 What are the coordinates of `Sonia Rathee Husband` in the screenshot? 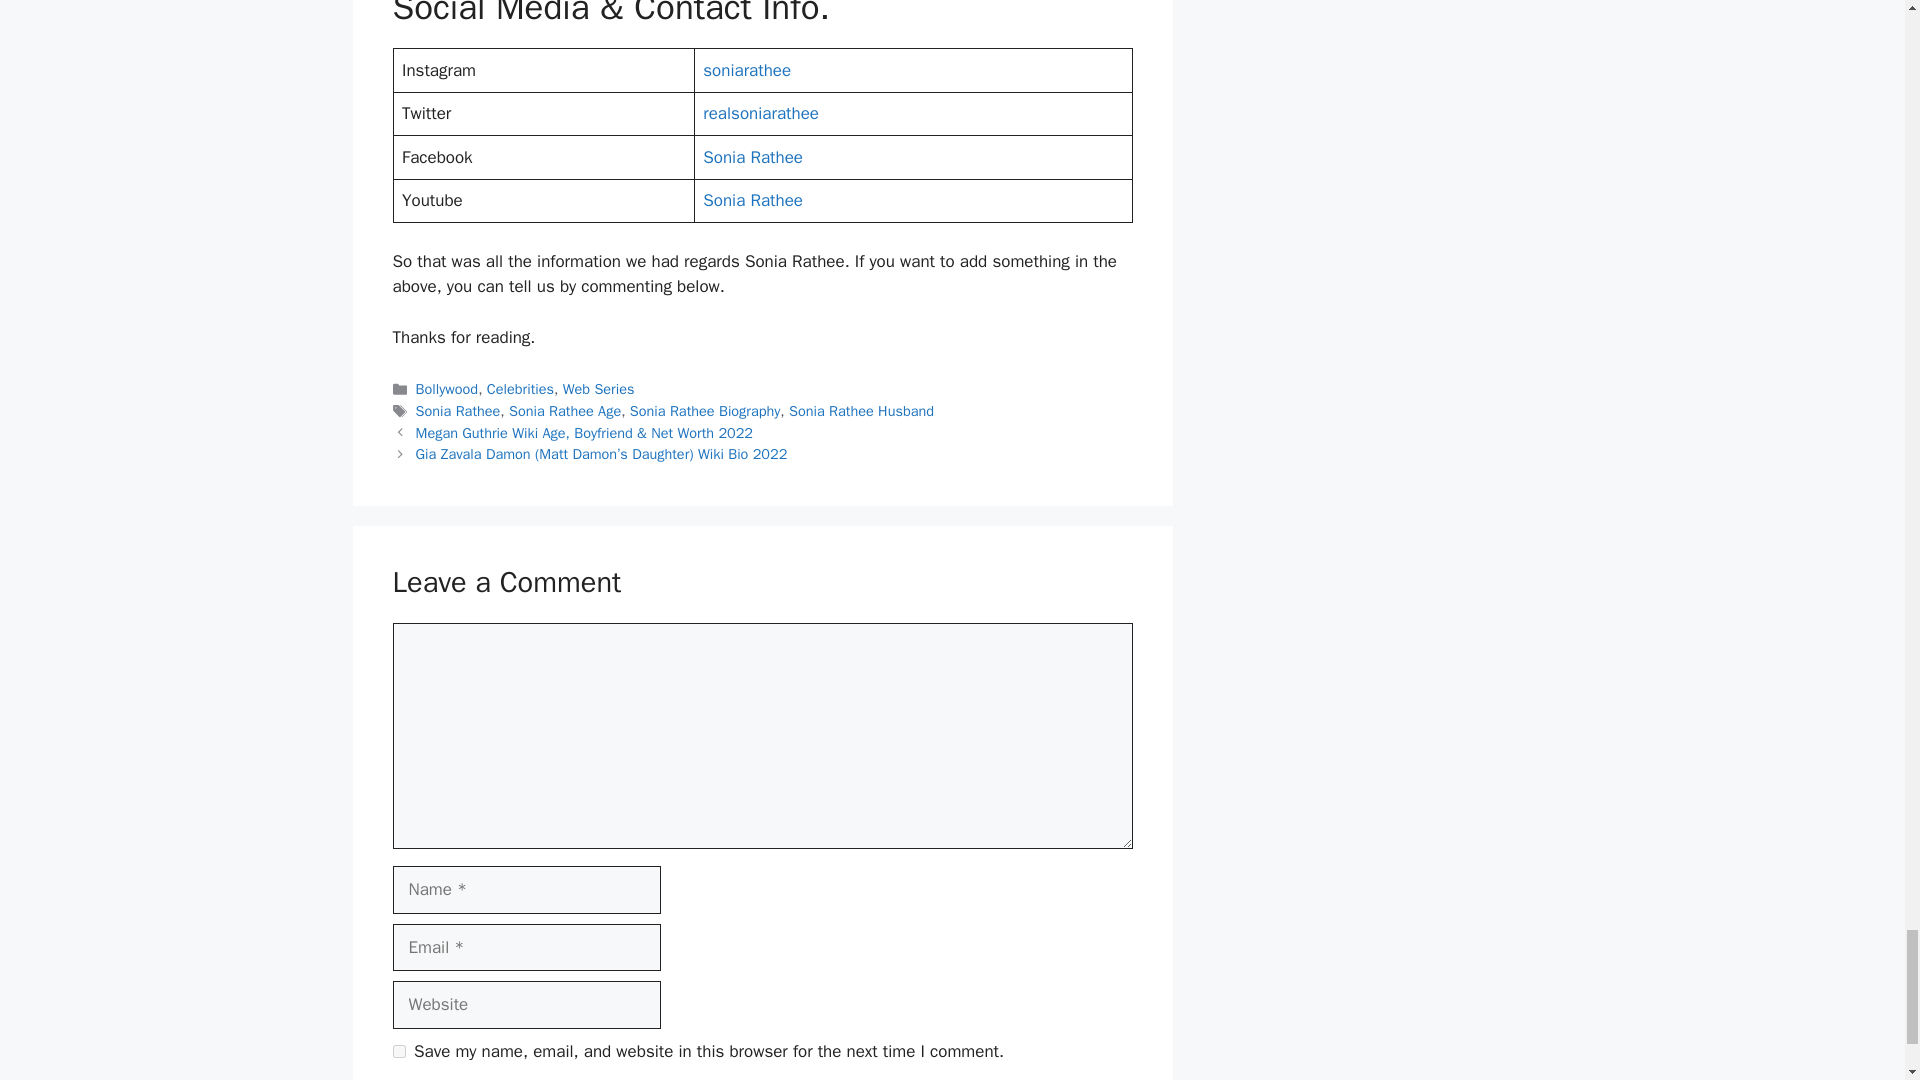 It's located at (861, 410).